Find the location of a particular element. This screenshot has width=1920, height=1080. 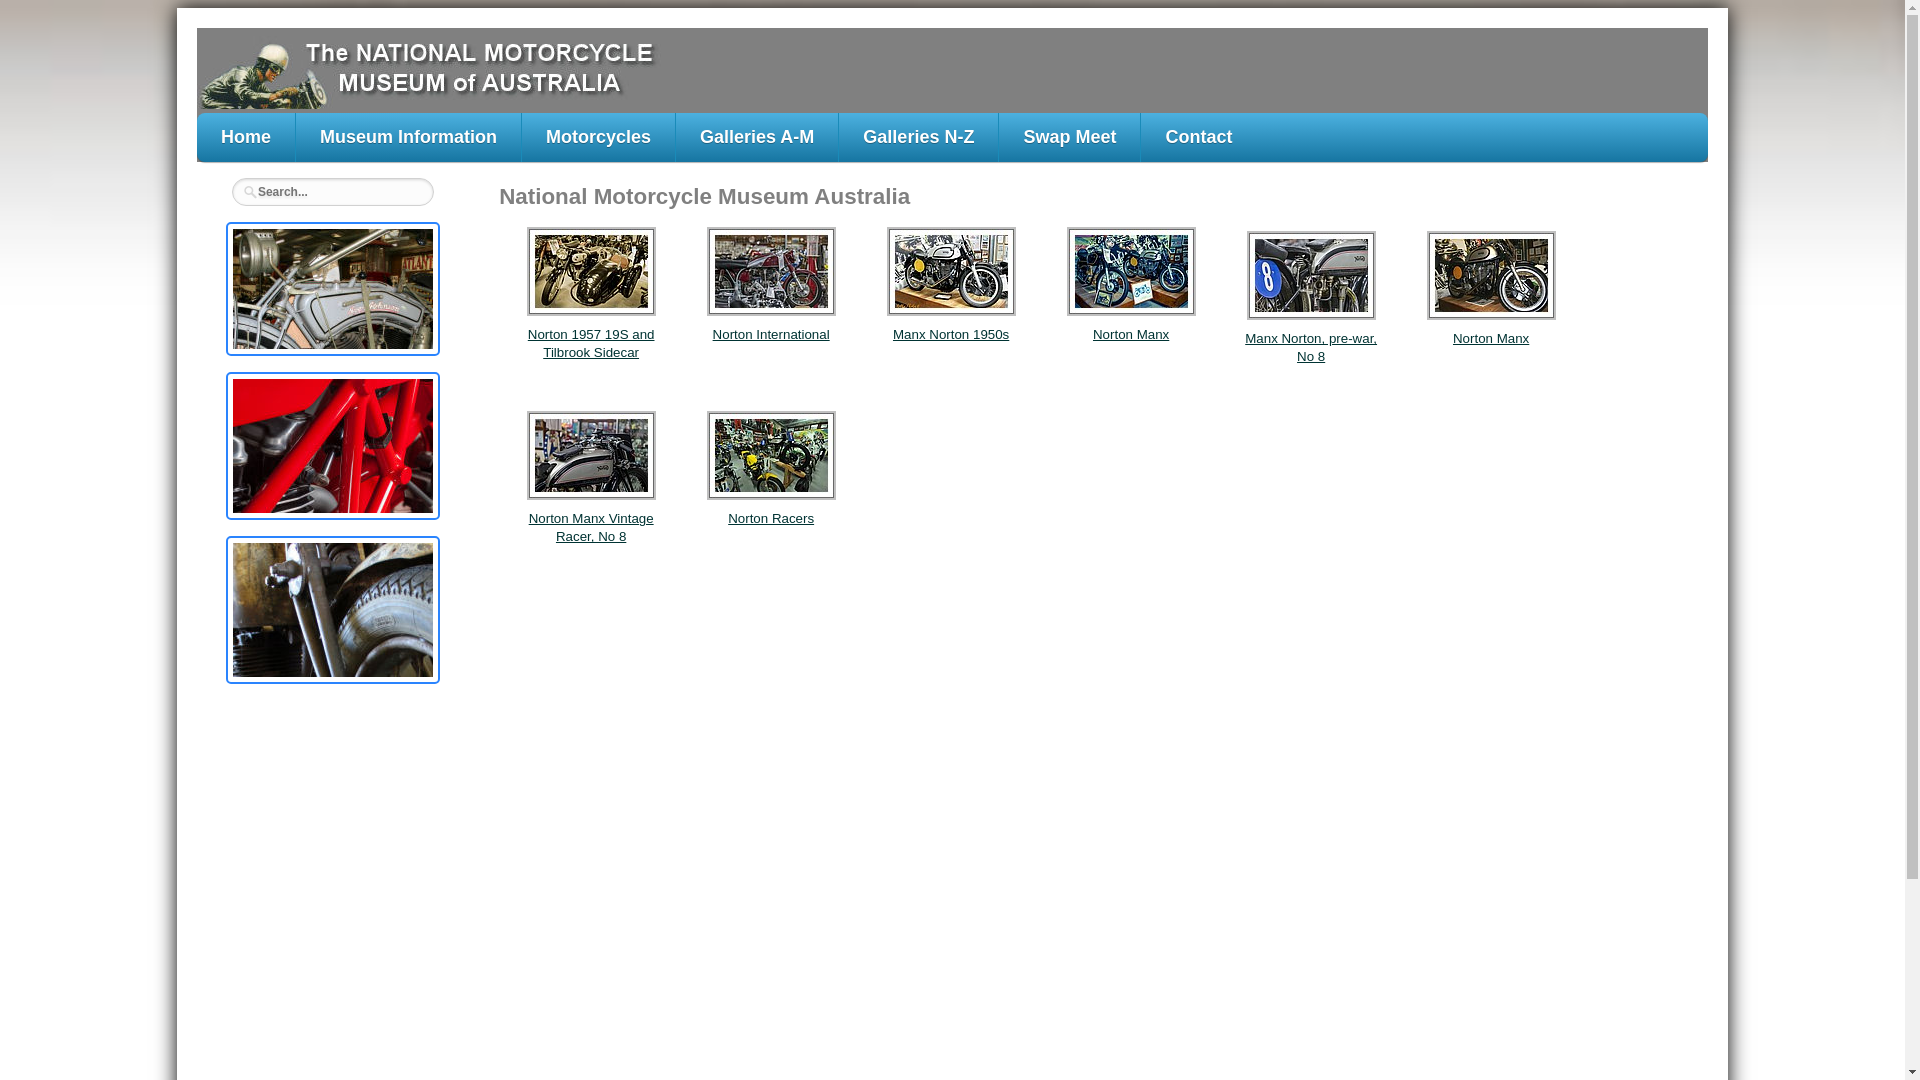

Norton-Racer-Dai-Buckley.jpg is located at coordinates (592, 456).